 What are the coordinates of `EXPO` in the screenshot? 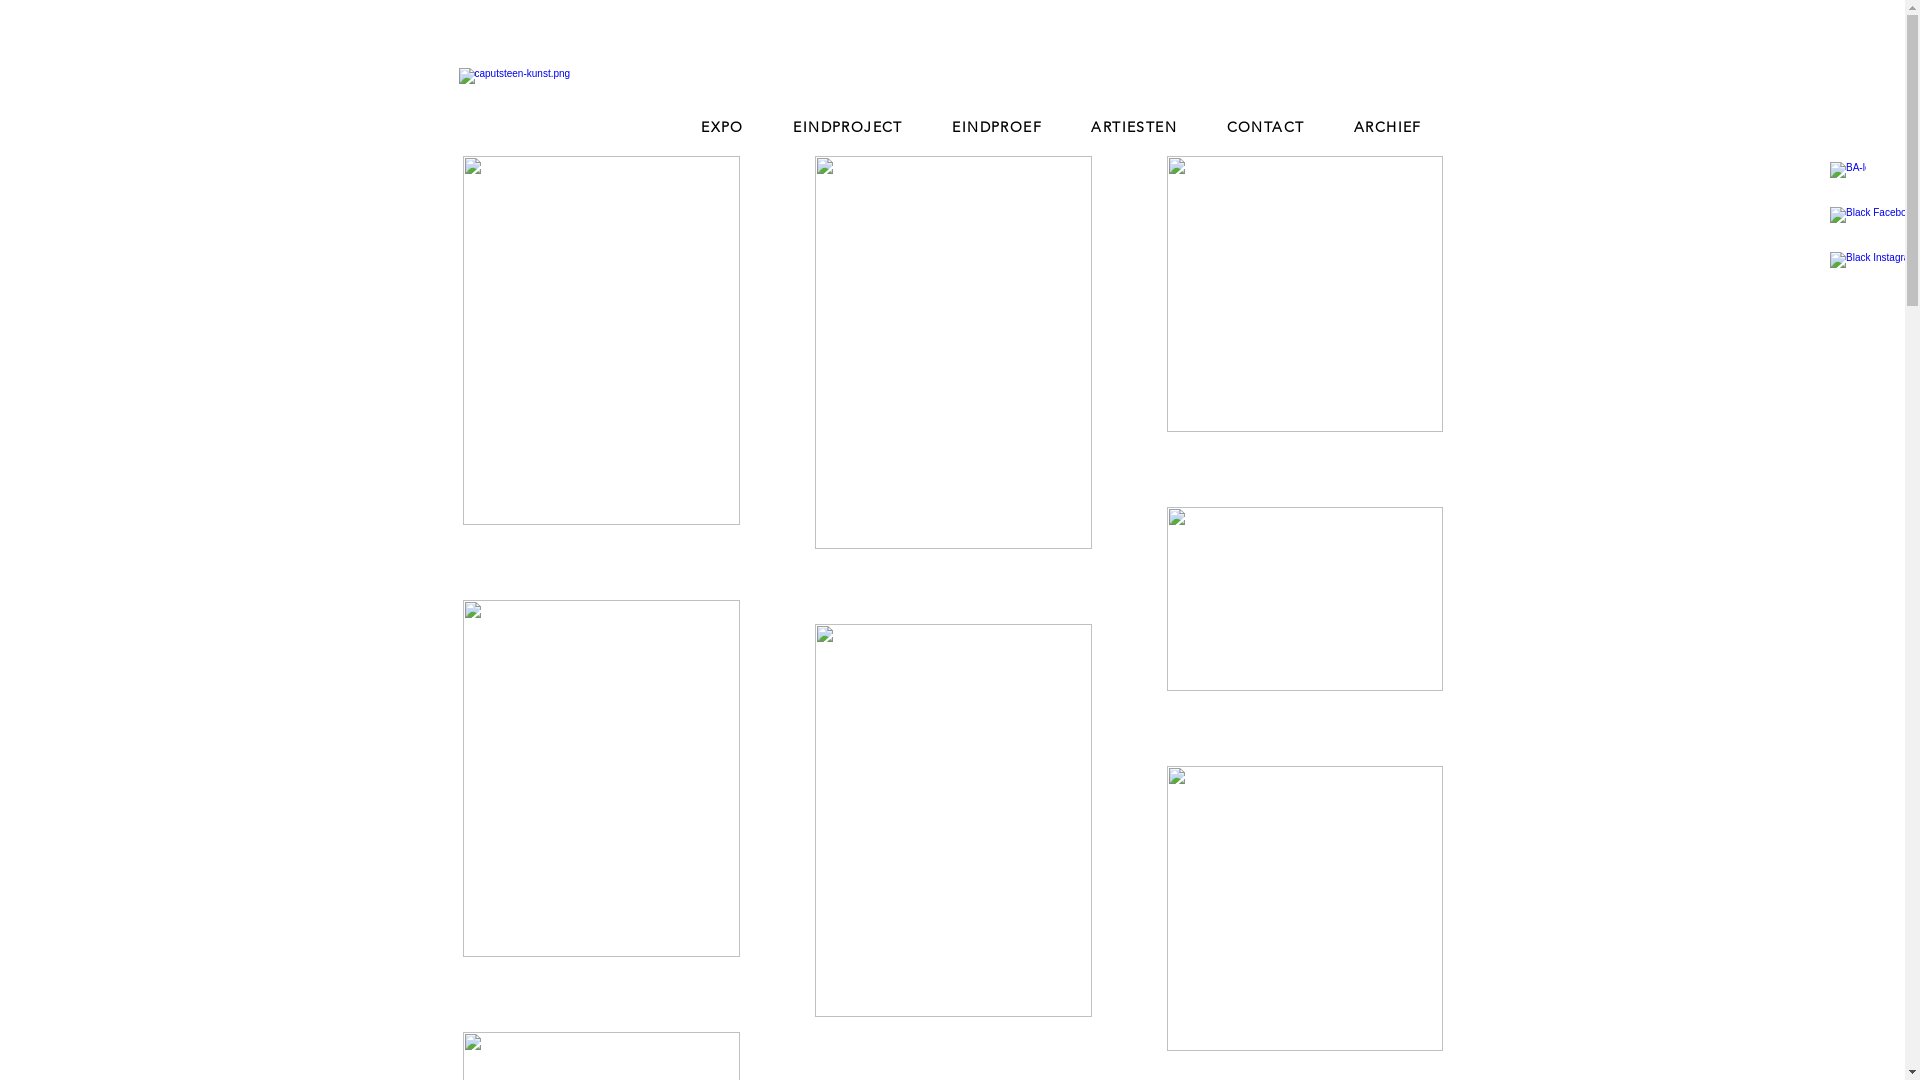 It's located at (722, 126).